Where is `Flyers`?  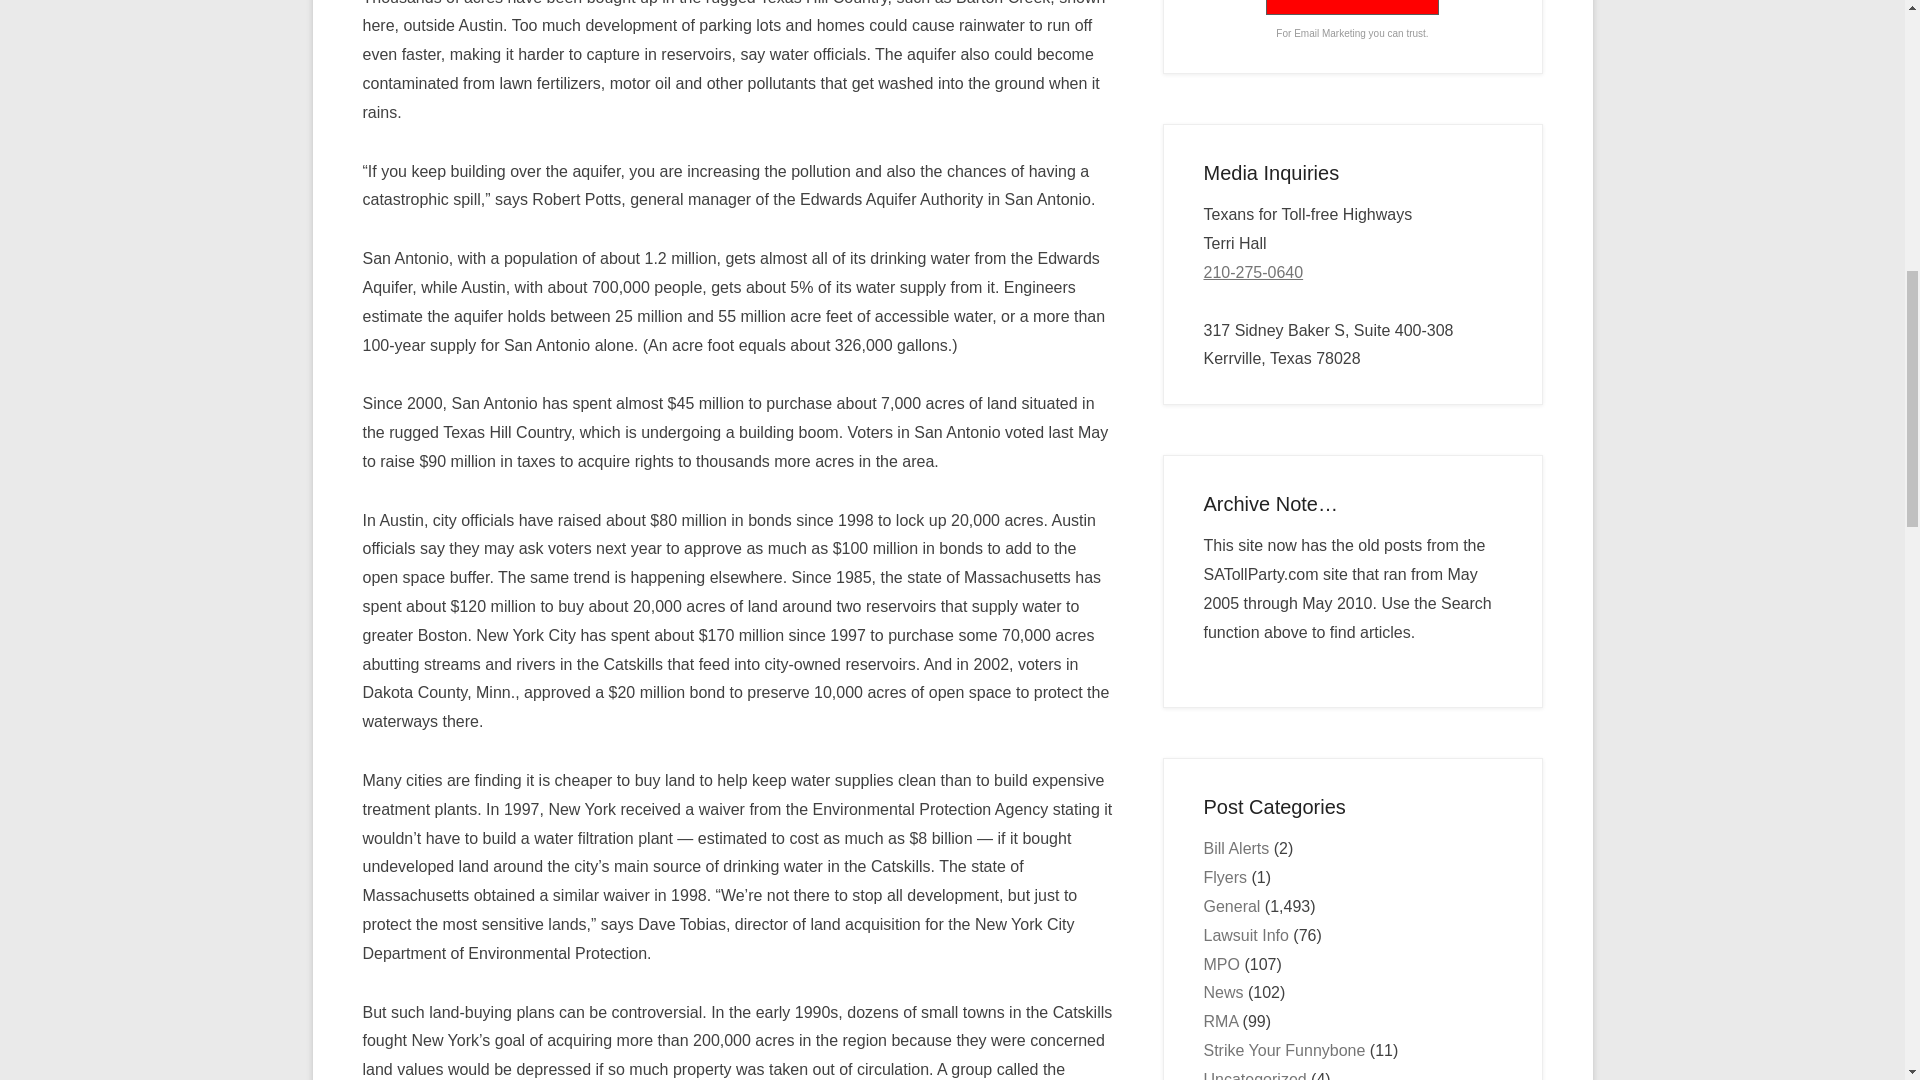 Flyers is located at coordinates (1226, 877).